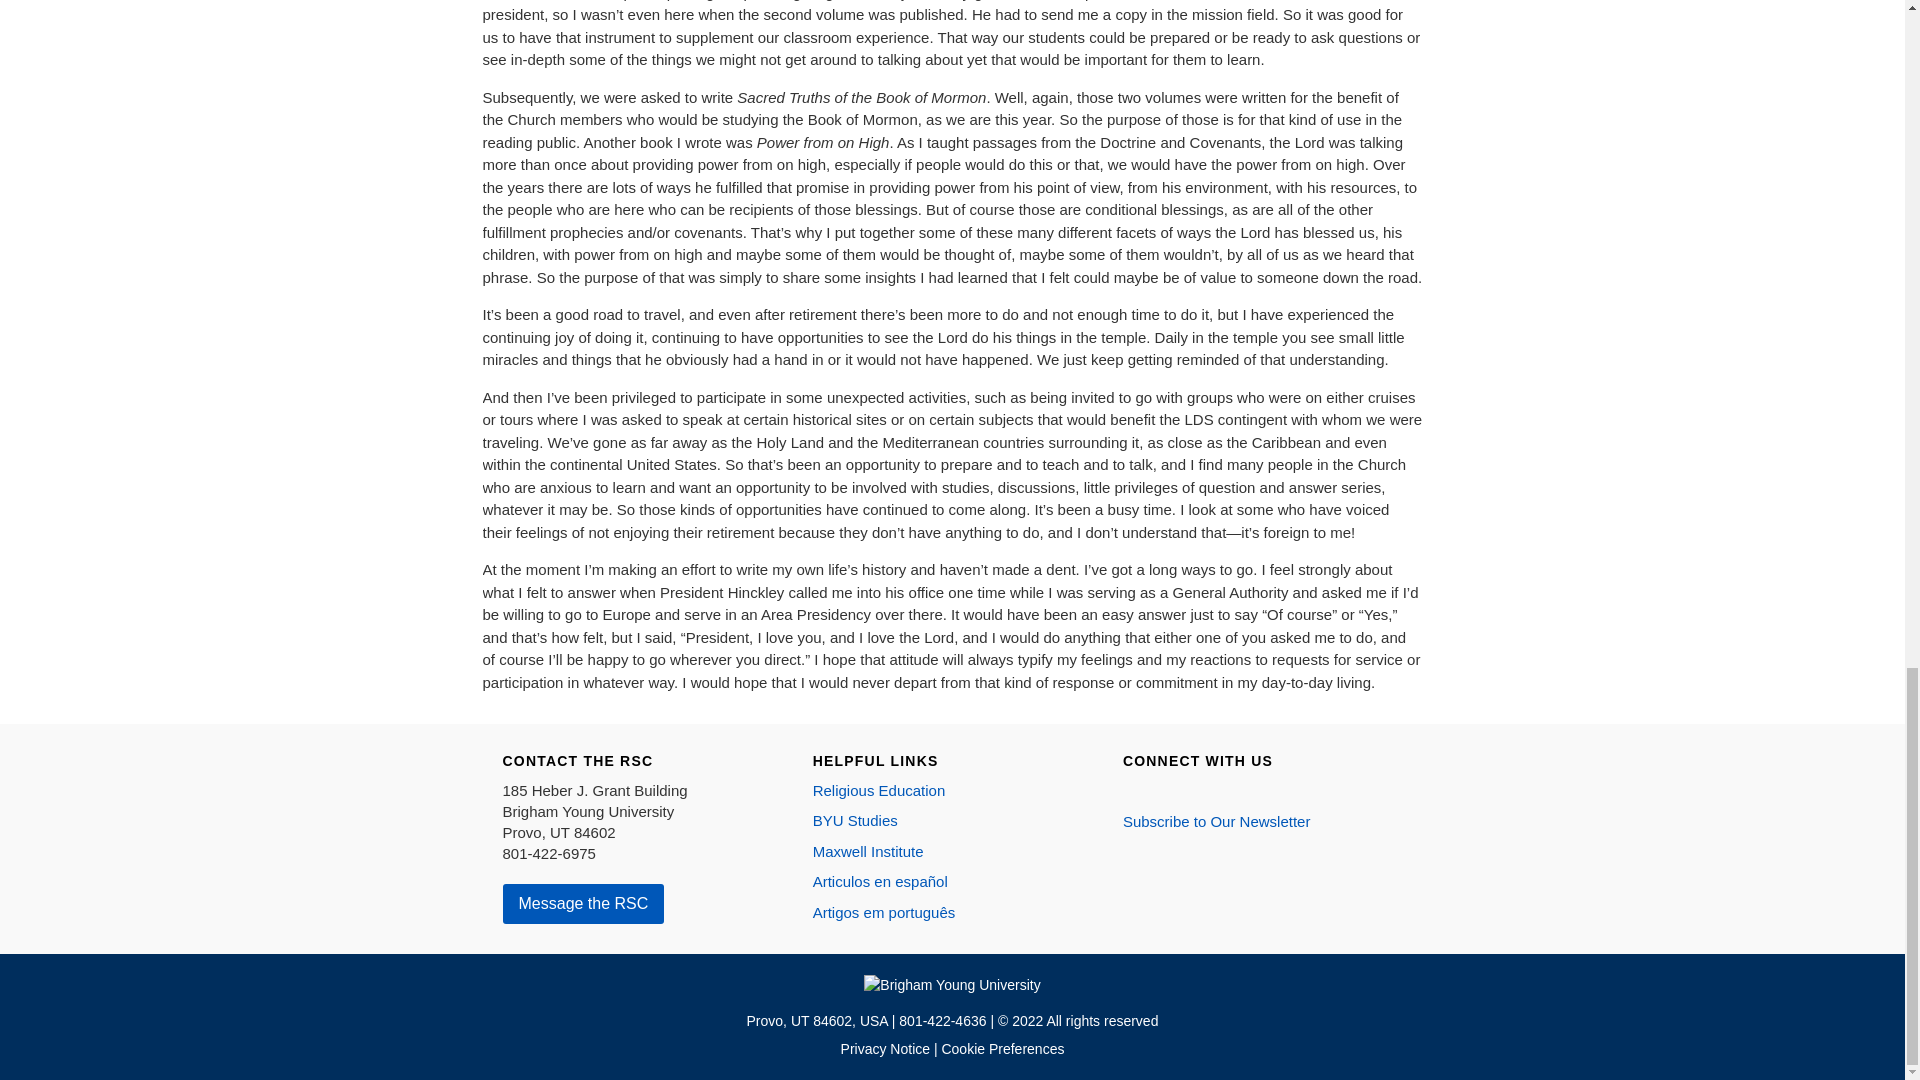 The width and height of the screenshot is (1920, 1080). Describe the element at coordinates (582, 904) in the screenshot. I see `Message the RSC` at that location.